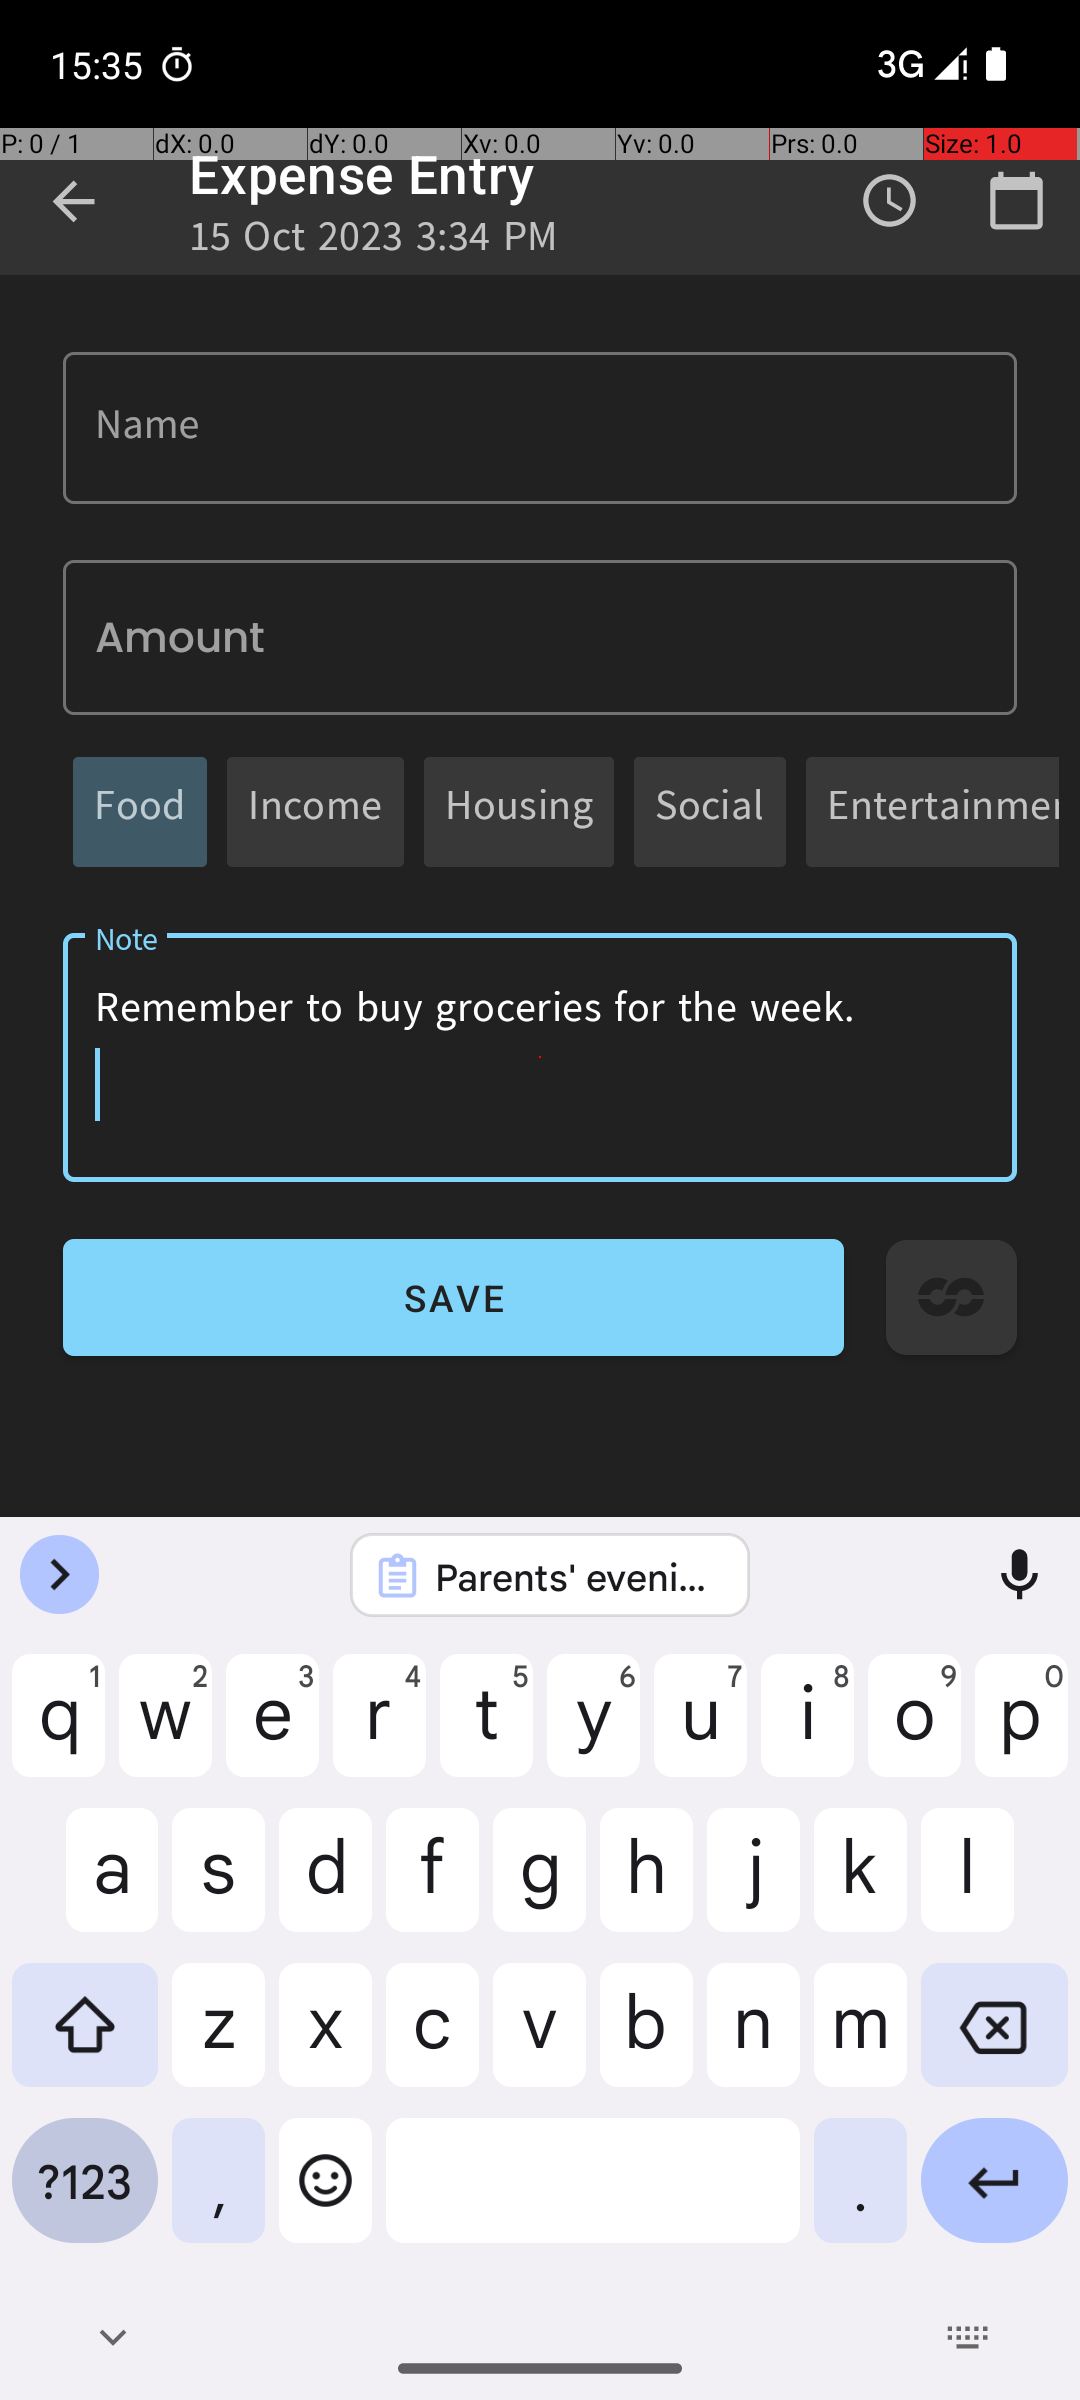  I want to click on Remember to buy groceries for the week.
, so click(540, 1058).